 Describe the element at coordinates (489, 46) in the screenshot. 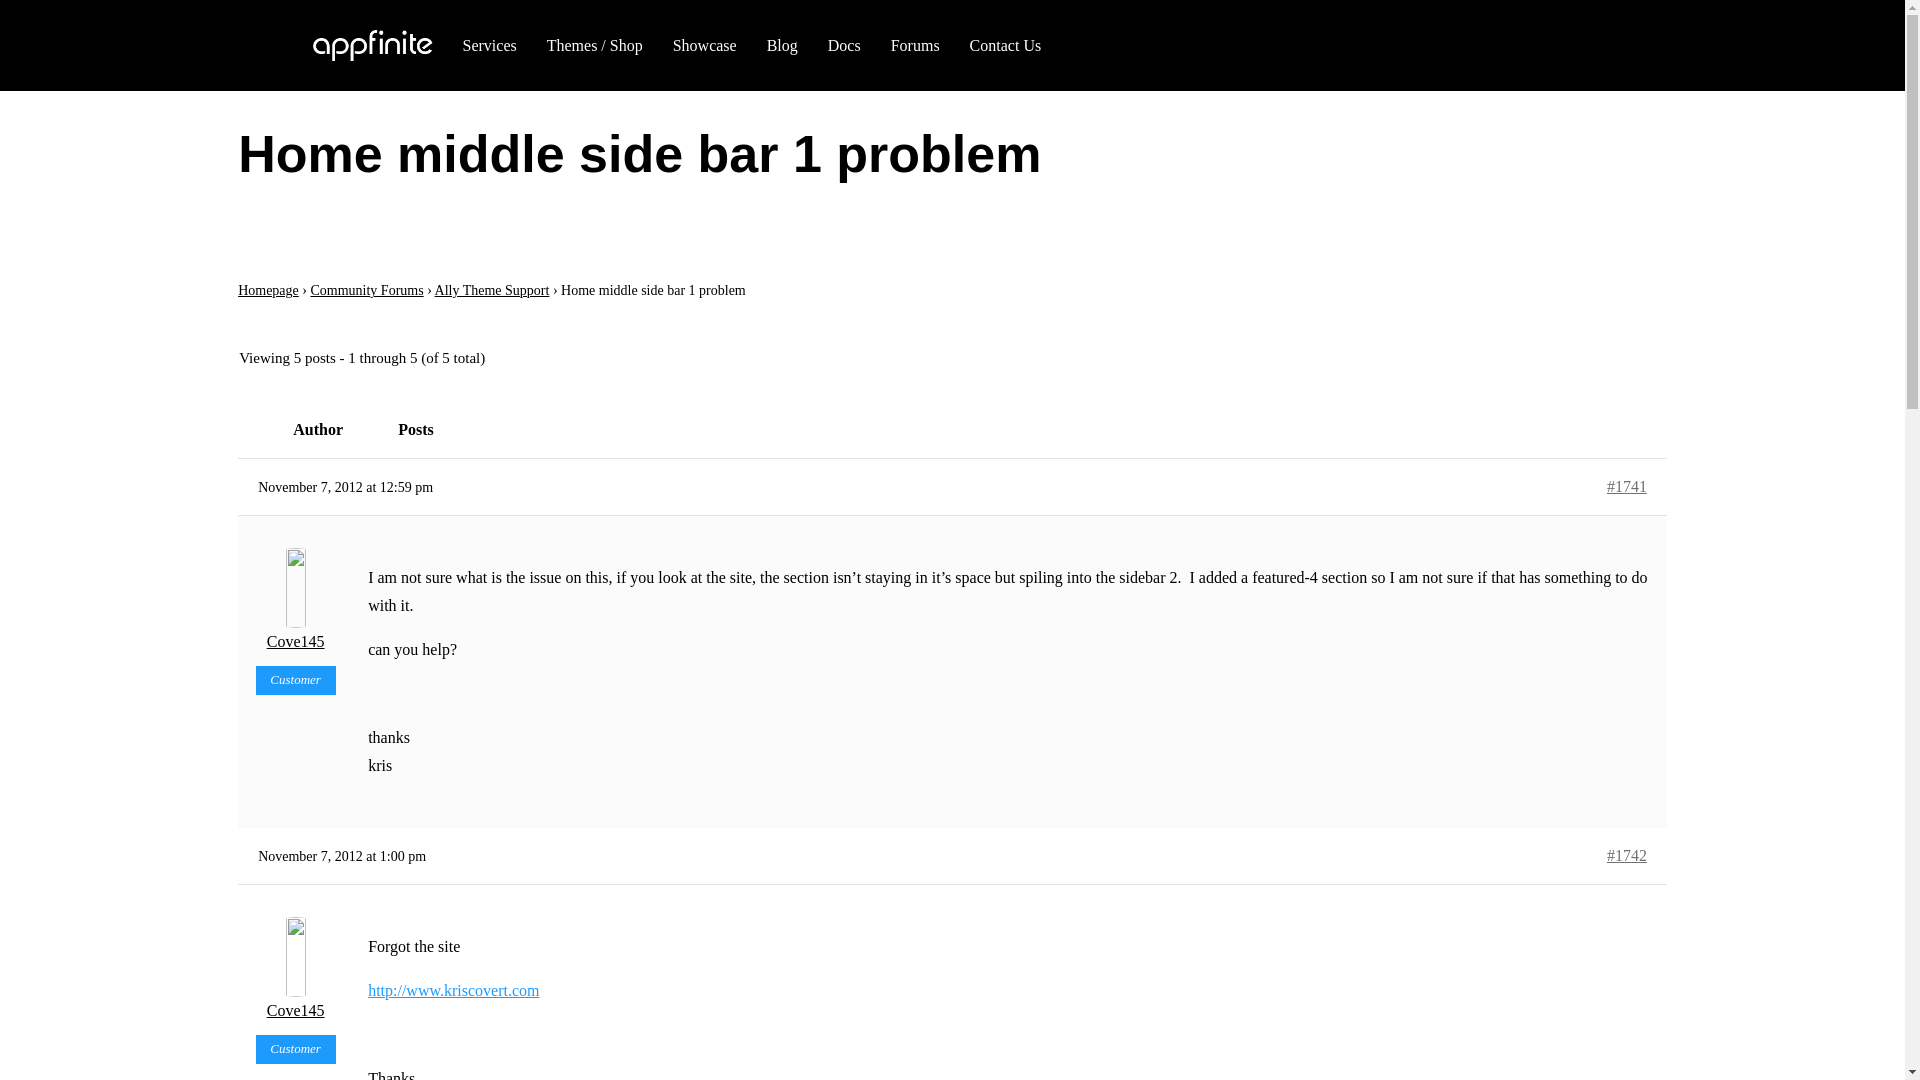

I see `Services` at that location.